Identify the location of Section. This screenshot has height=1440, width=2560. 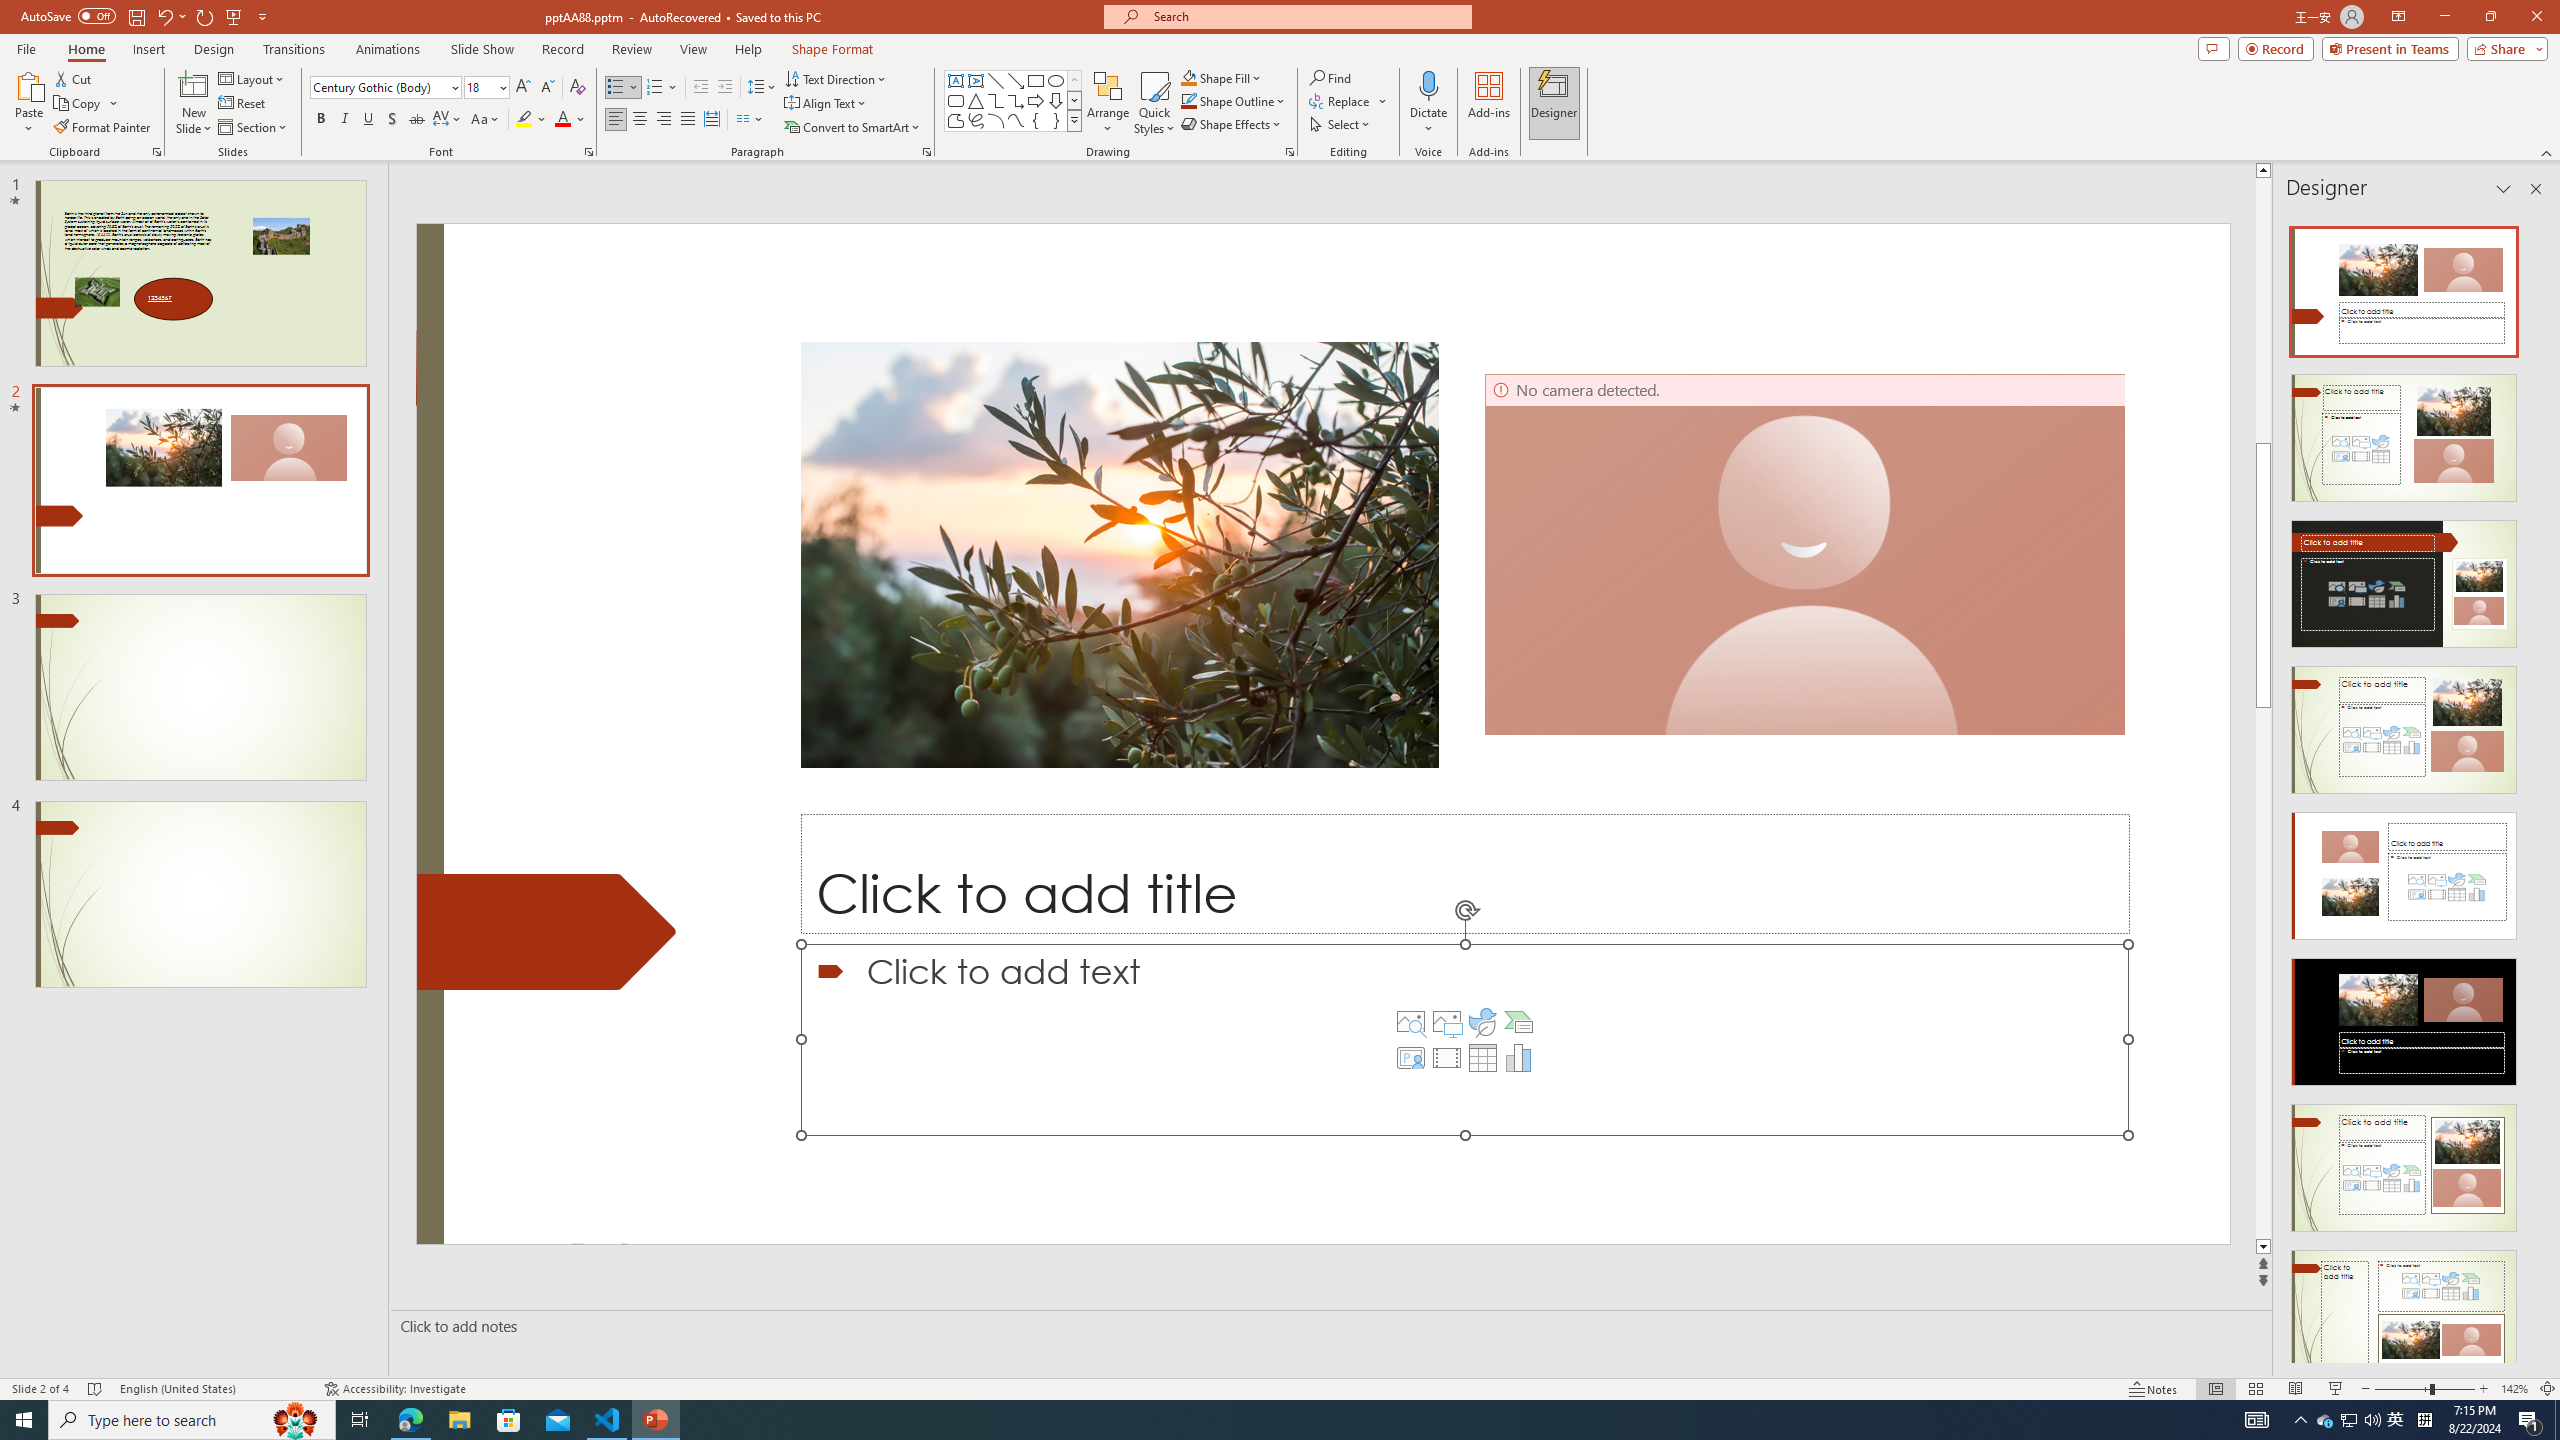
(254, 128).